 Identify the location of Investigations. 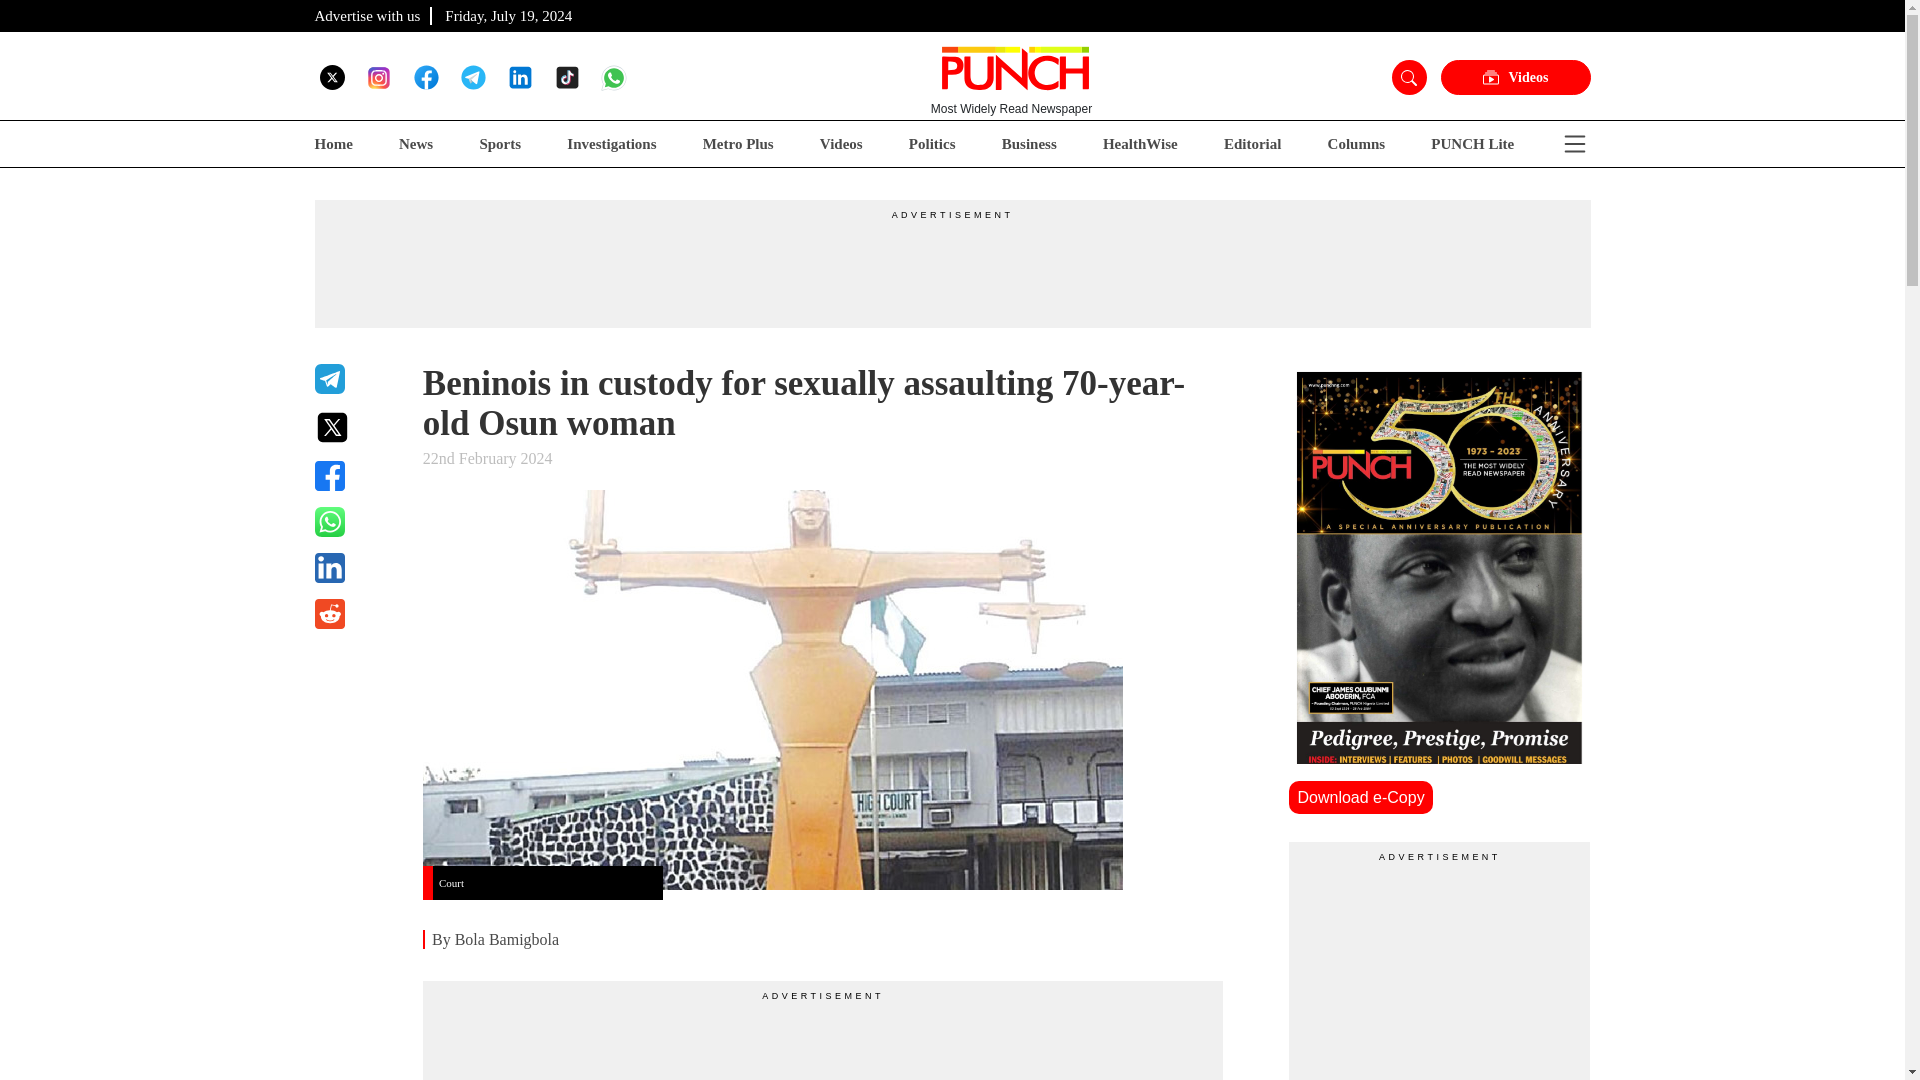
(611, 144).